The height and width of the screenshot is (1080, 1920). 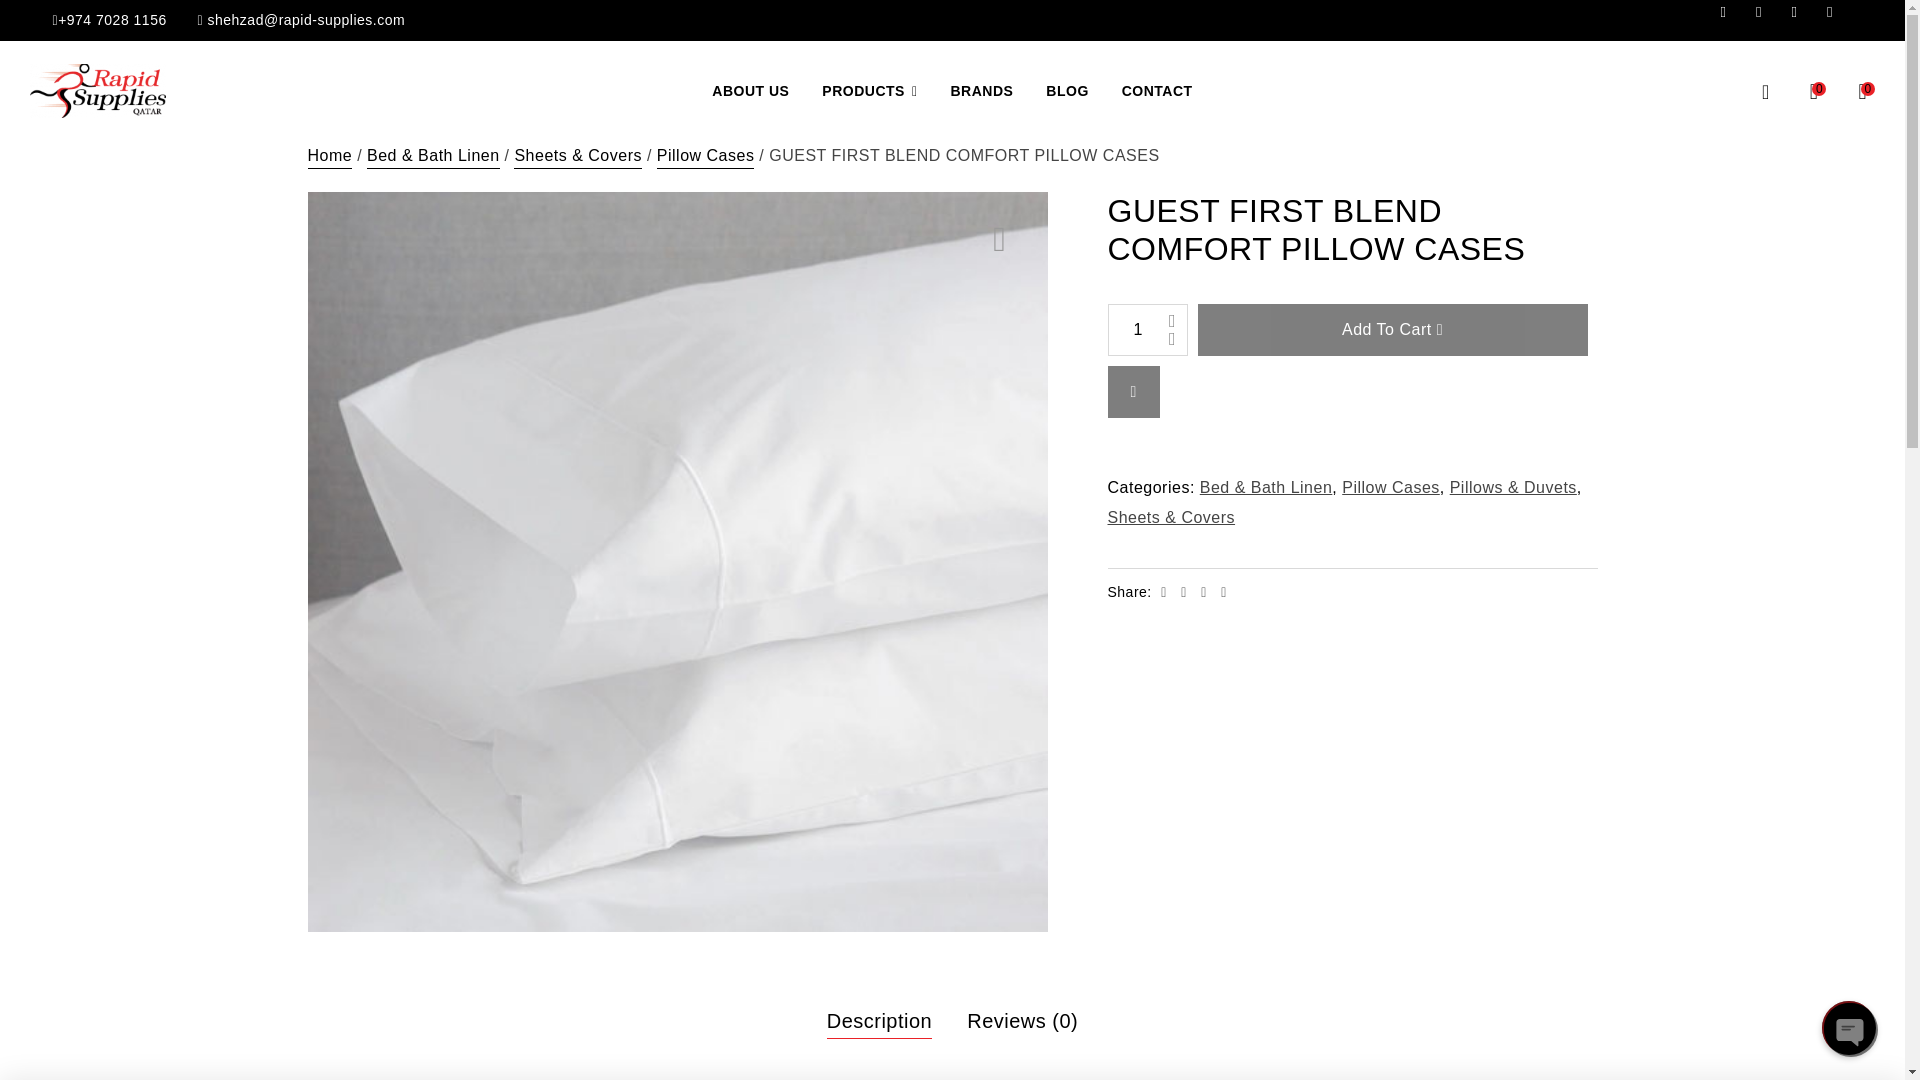 What do you see at coordinates (1862, 90) in the screenshot?
I see `View your shopping cart` at bounding box center [1862, 90].